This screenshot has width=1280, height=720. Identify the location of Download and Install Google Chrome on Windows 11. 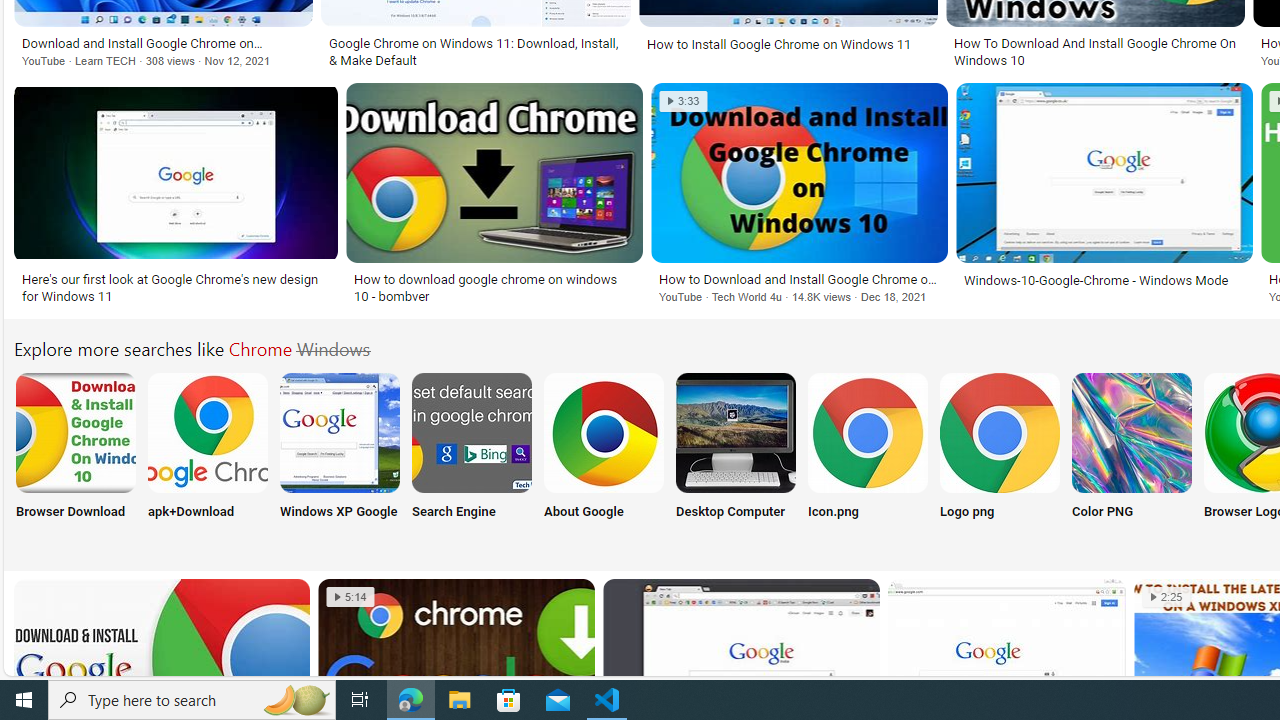
(162, 43).